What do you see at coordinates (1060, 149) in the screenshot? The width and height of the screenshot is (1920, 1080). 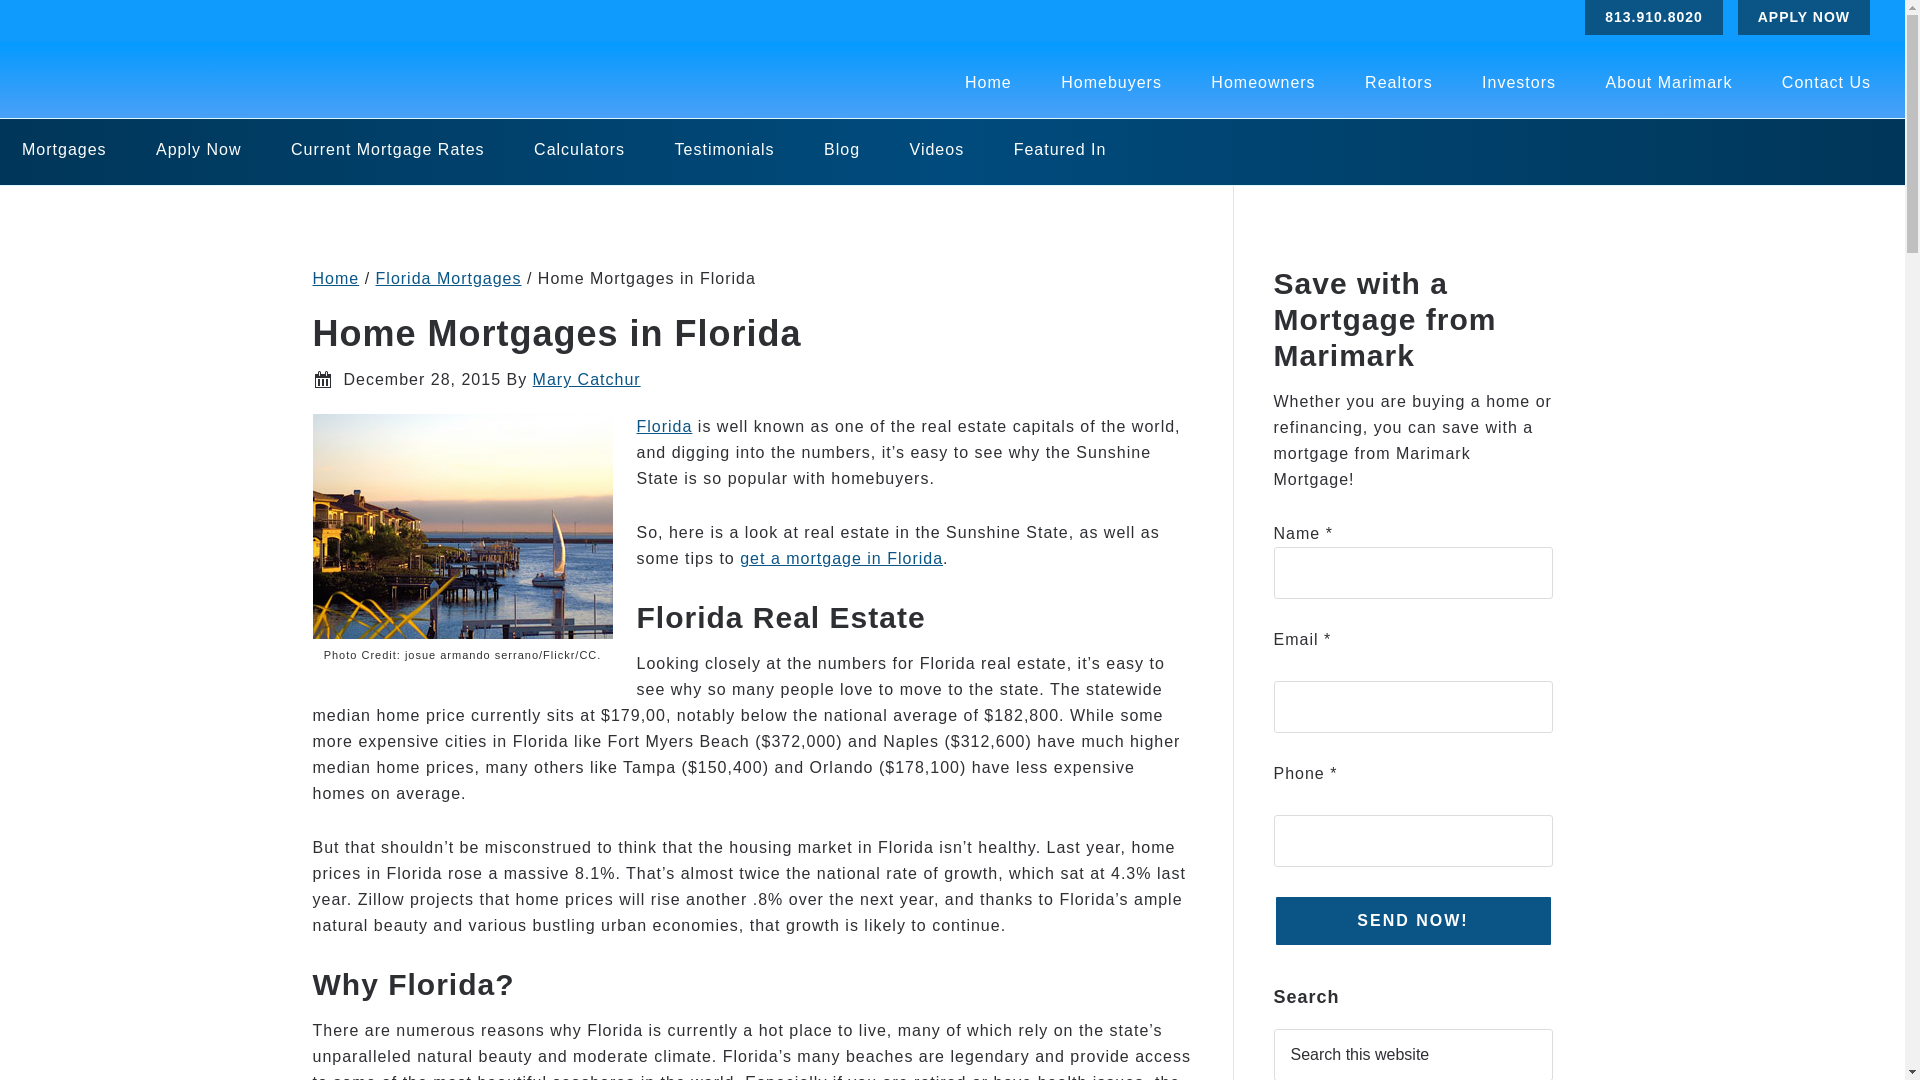 I see `Featured In` at bounding box center [1060, 149].